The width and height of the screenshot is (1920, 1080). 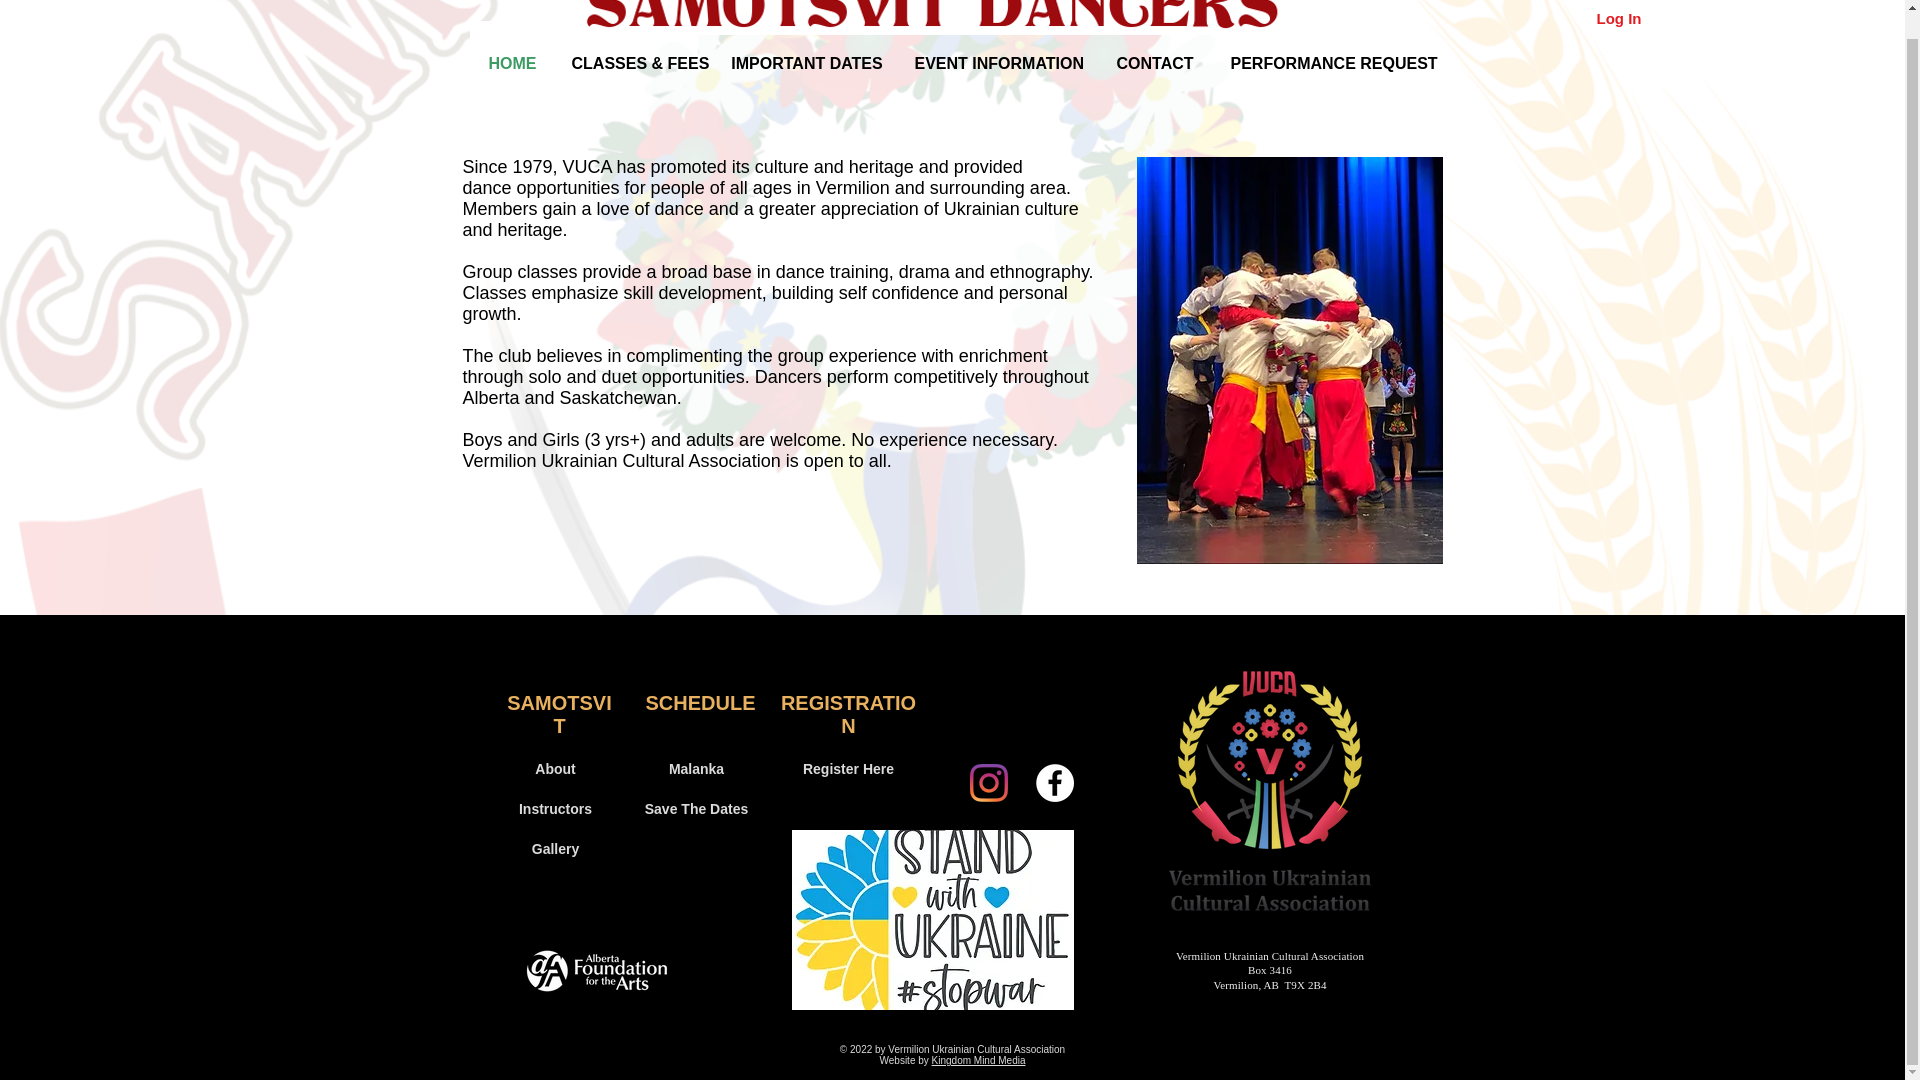 What do you see at coordinates (513, 62) in the screenshot?
I see `HOME` at bounding box center [513, 62].